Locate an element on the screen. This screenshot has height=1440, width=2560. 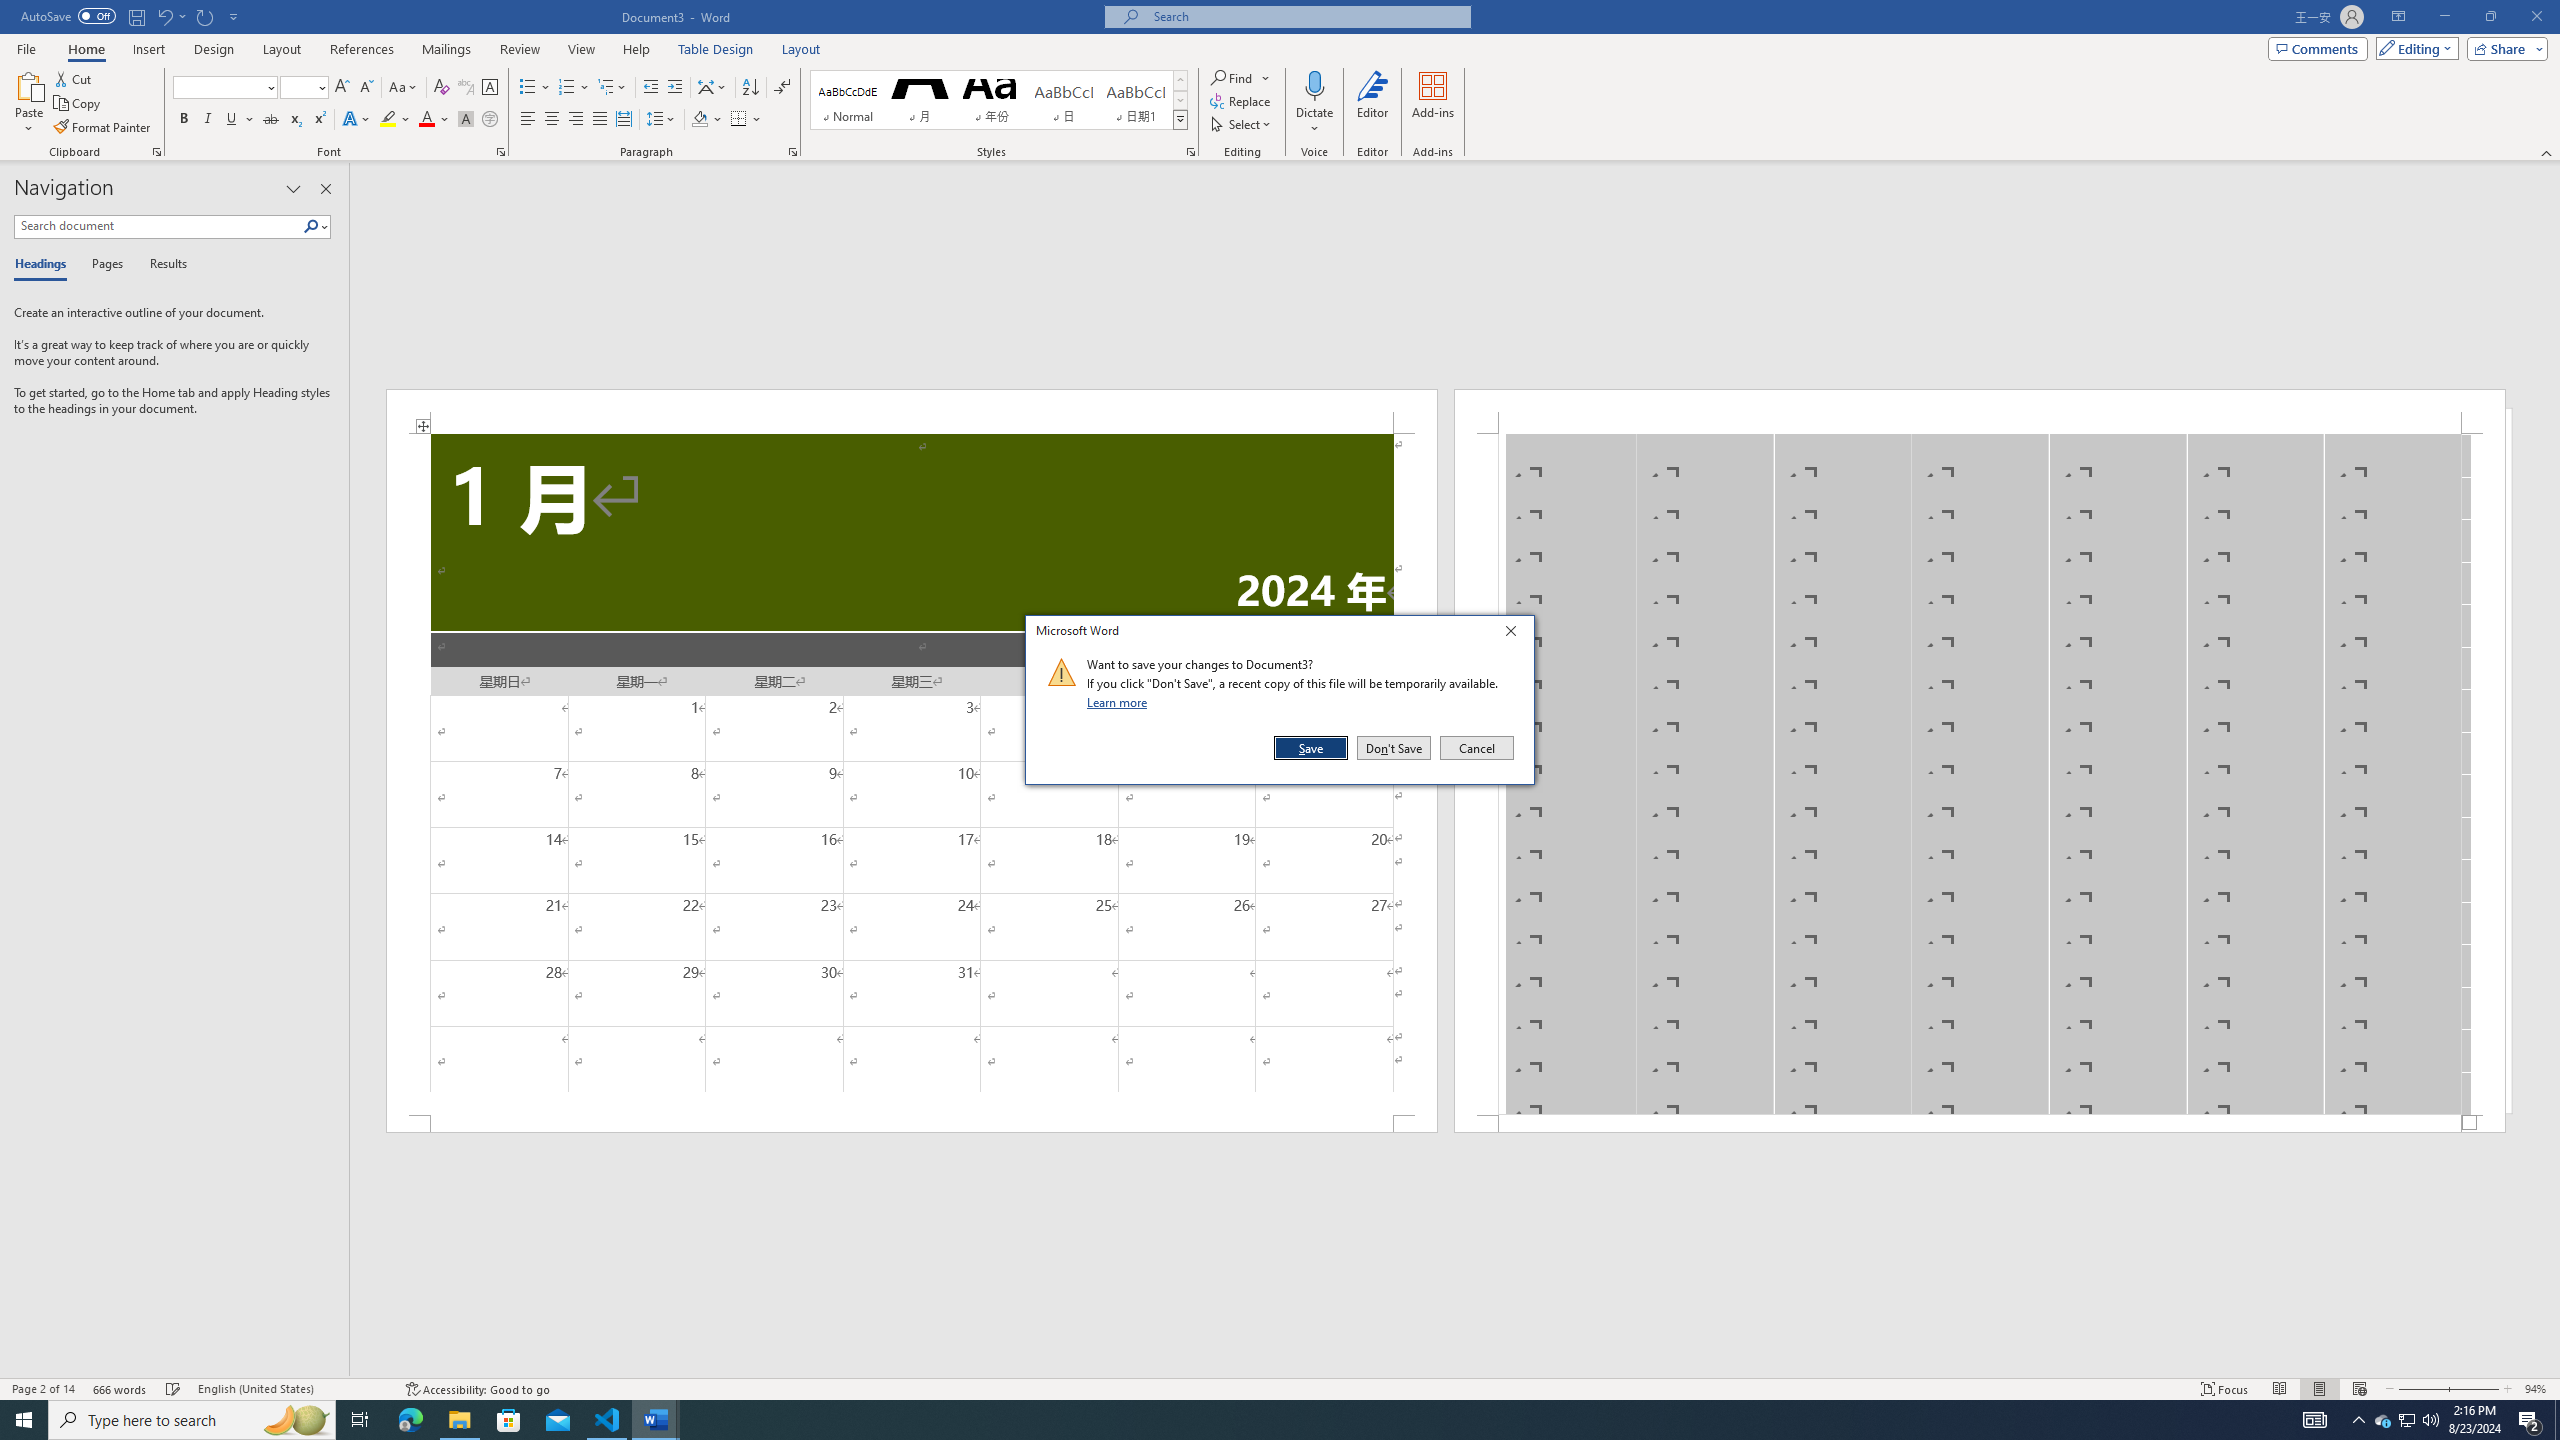
View is located at coordinates (582, 49).